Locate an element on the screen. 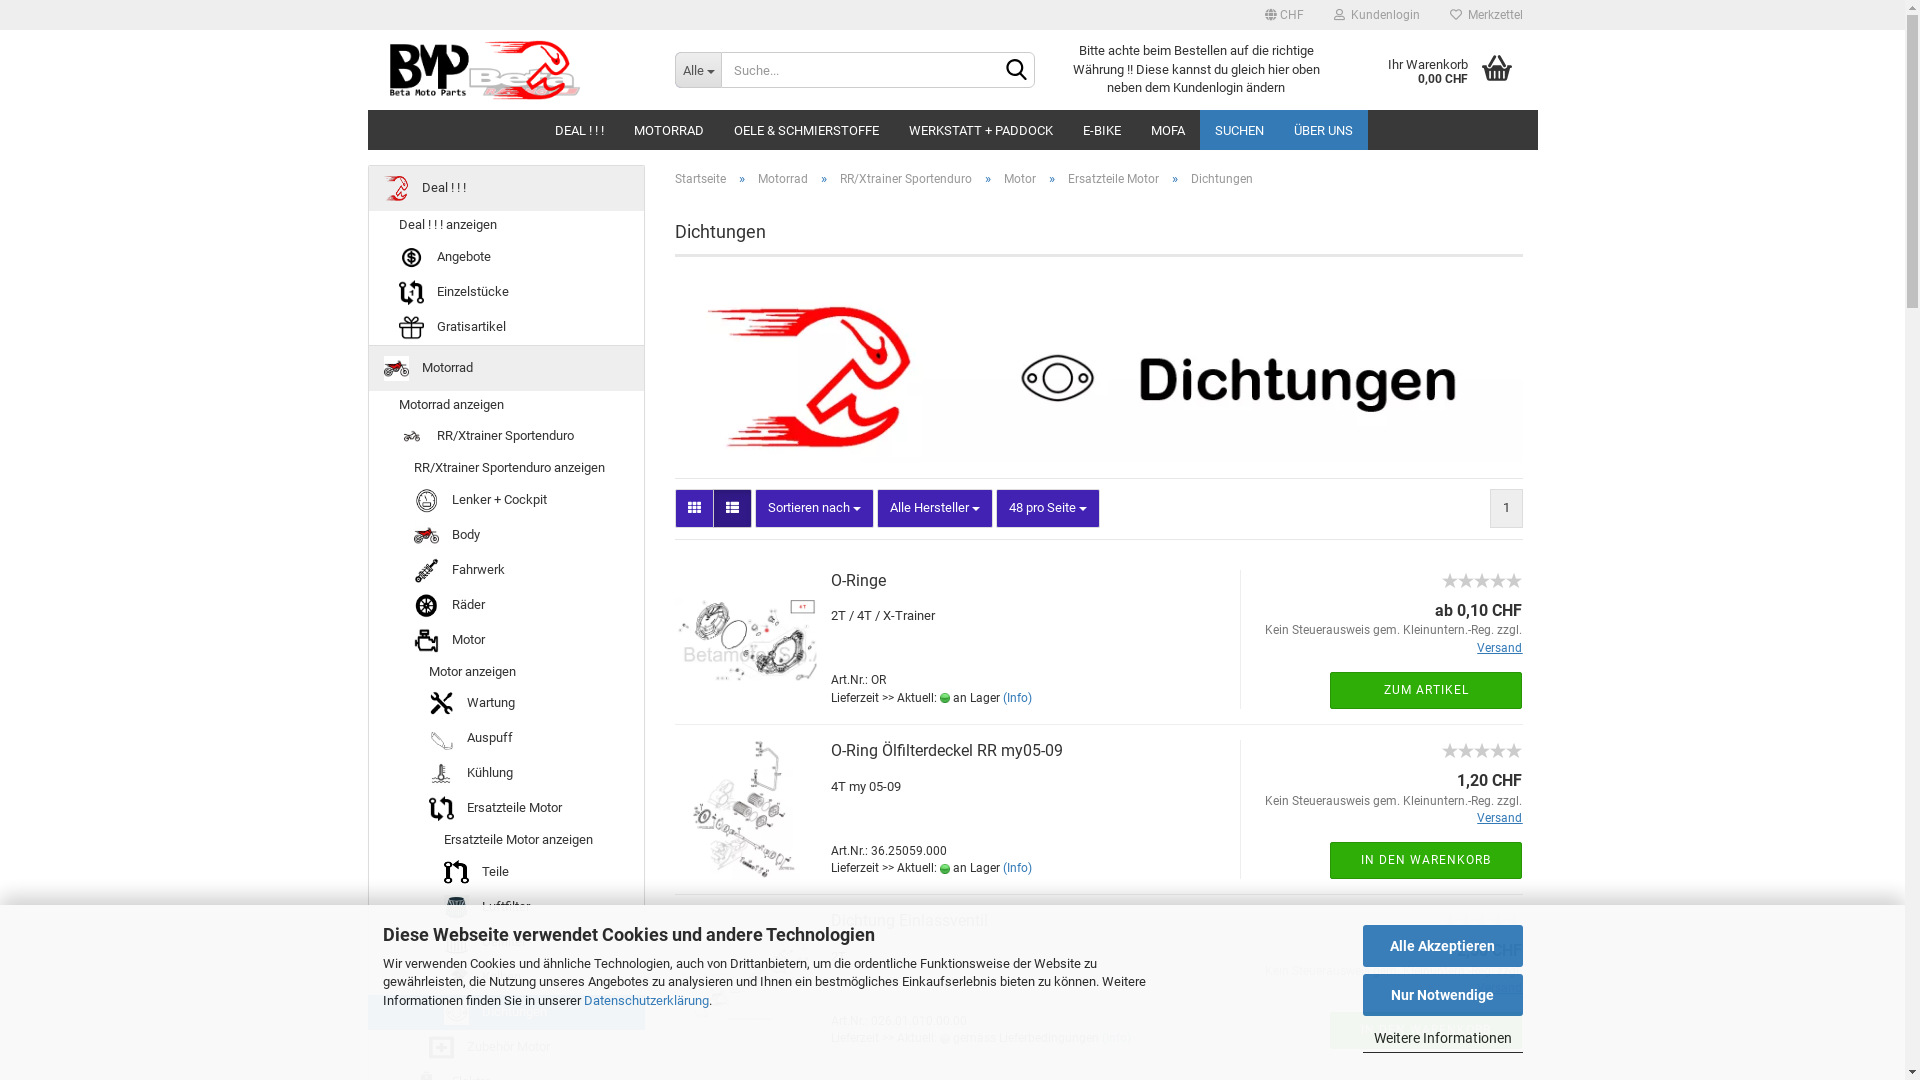 The image size is (1920, 1080). ZUM ARTIKEL is located at coordinates (1426, 690).